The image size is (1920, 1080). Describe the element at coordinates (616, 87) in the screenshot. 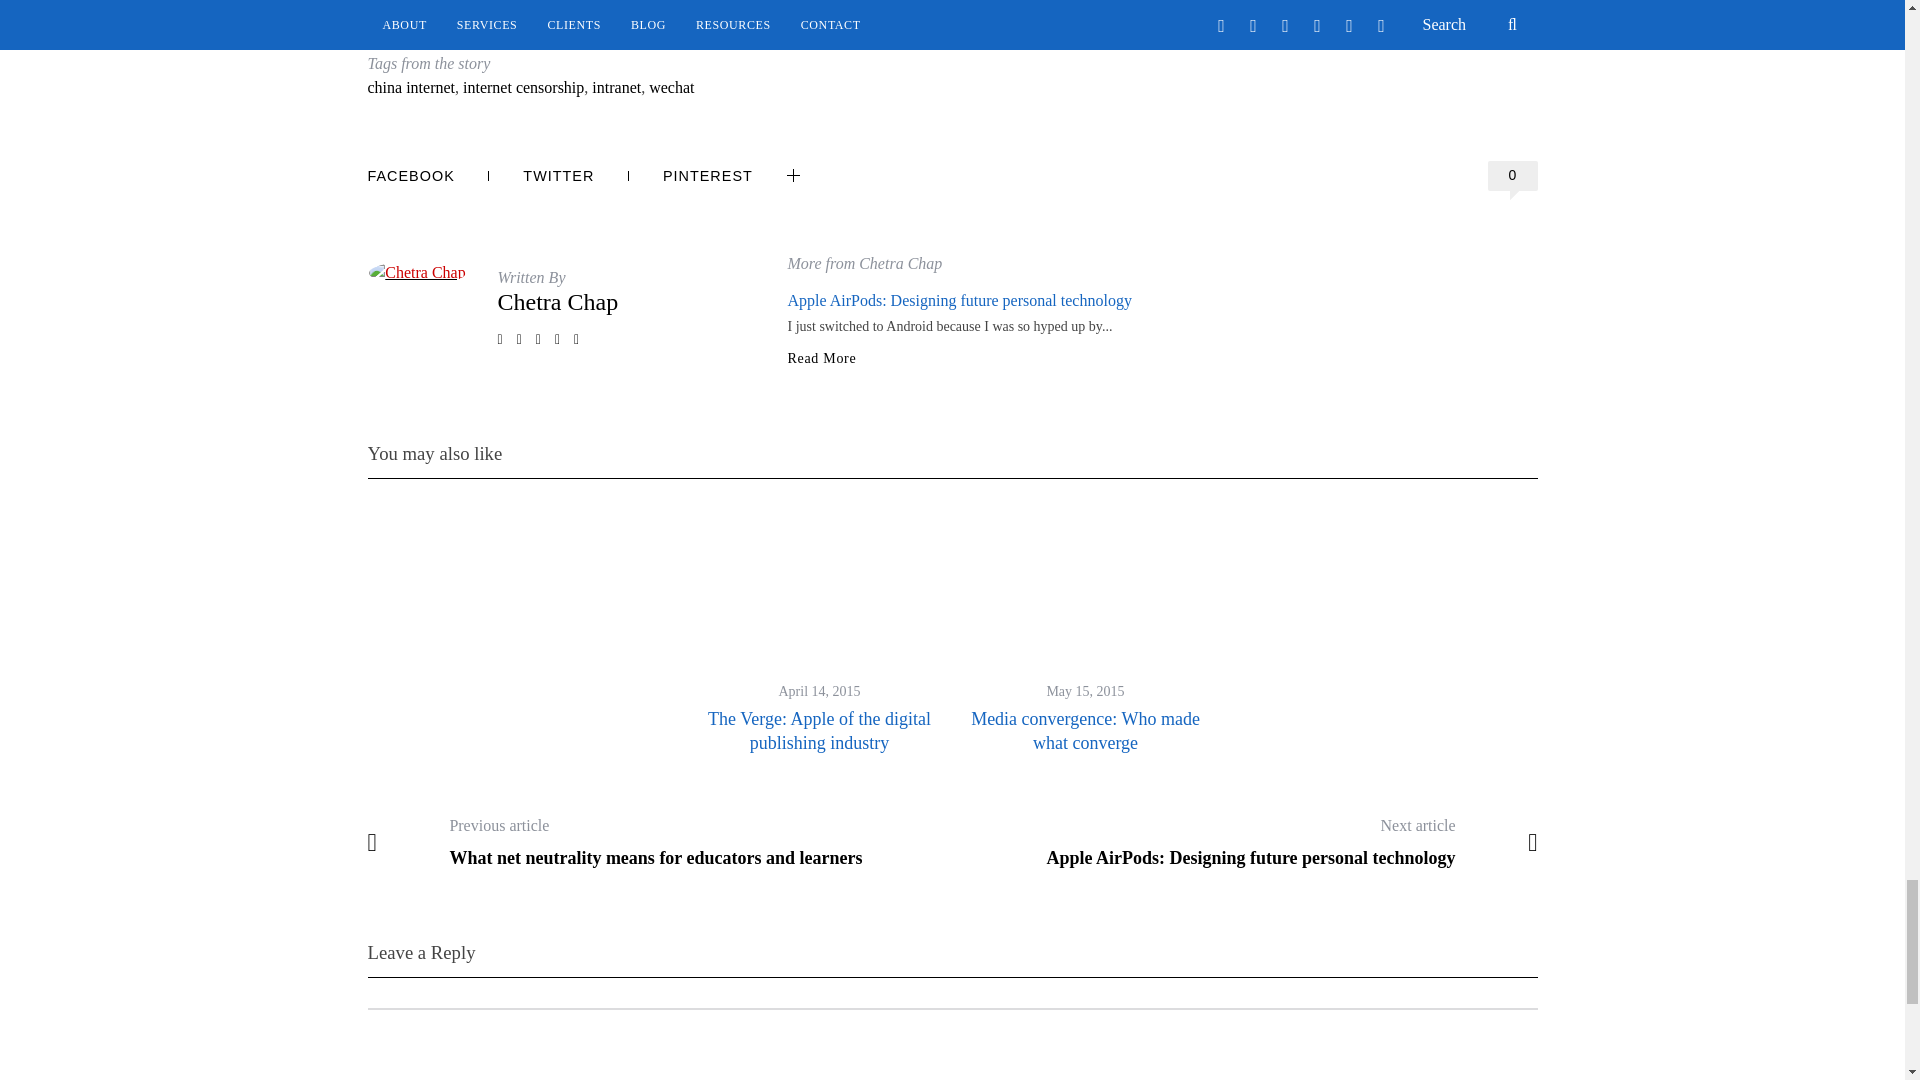

I see `intranet` at that location.